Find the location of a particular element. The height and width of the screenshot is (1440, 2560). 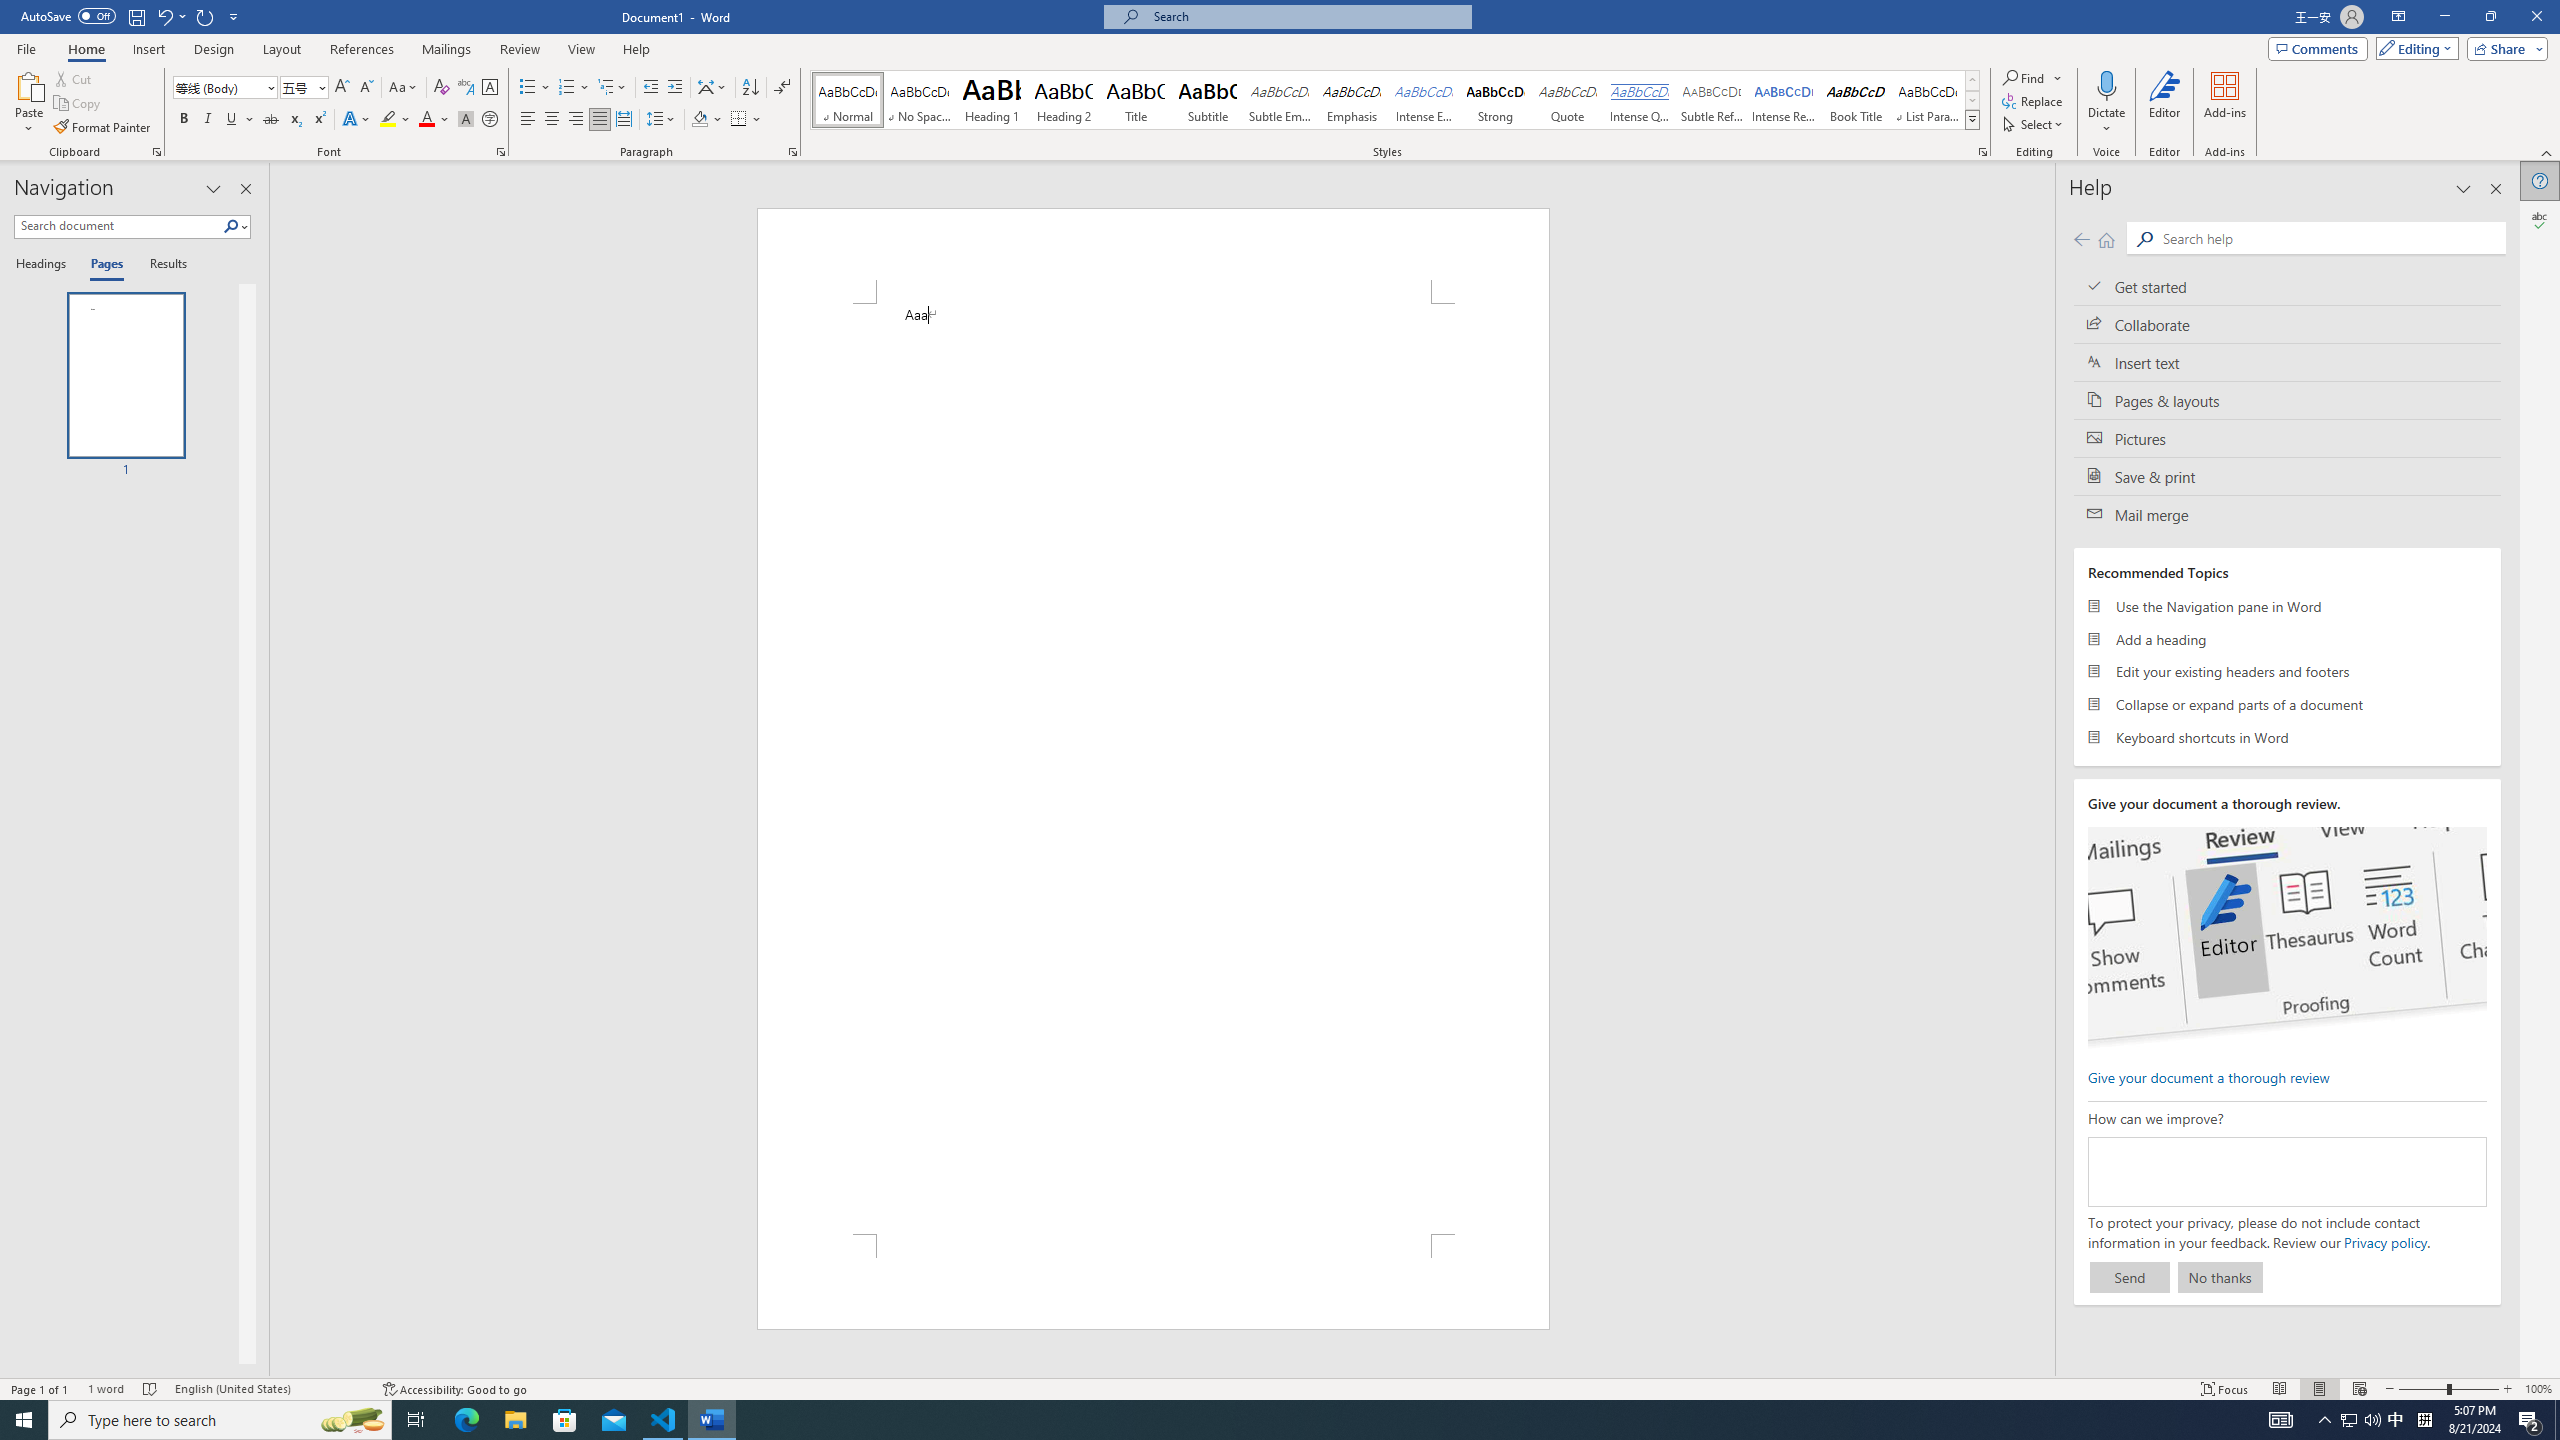

Review is located at coordinates (519, 49).